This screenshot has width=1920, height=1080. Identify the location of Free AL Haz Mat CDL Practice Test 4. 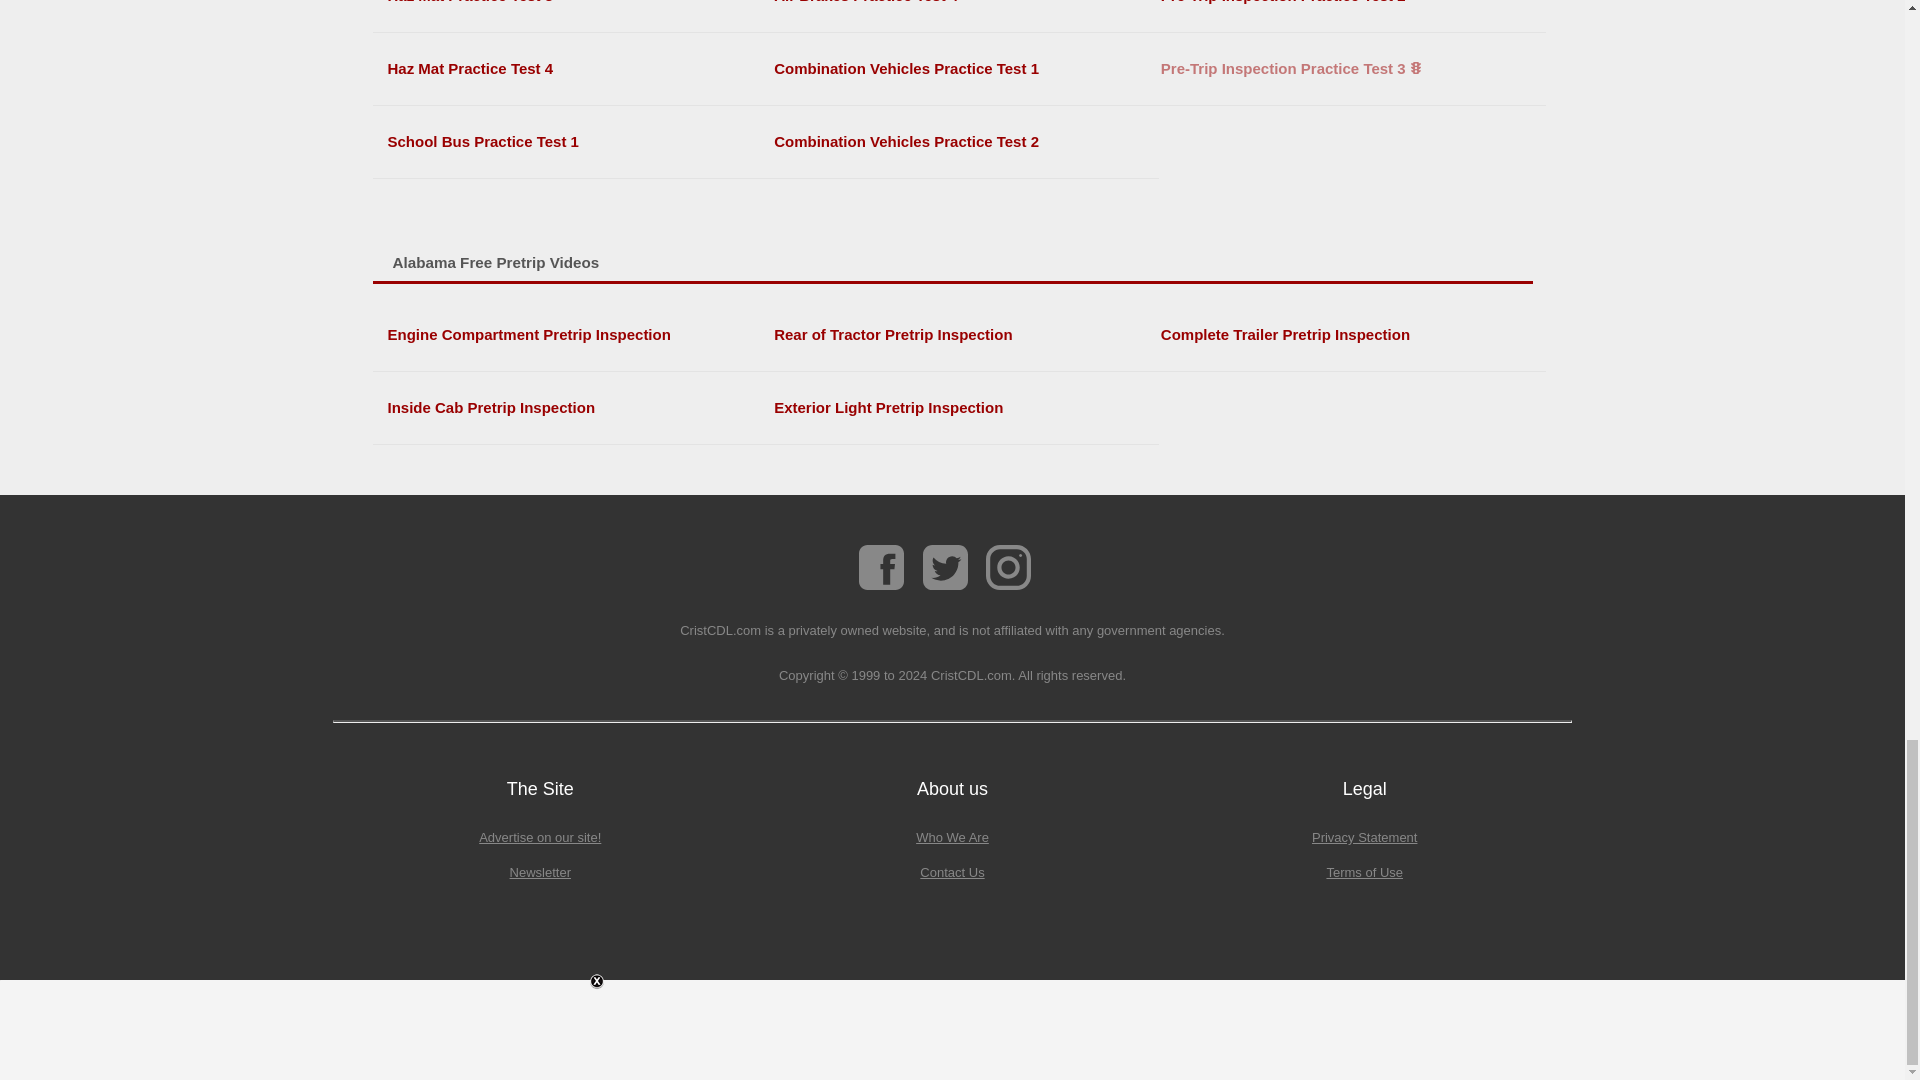
(572, 68).